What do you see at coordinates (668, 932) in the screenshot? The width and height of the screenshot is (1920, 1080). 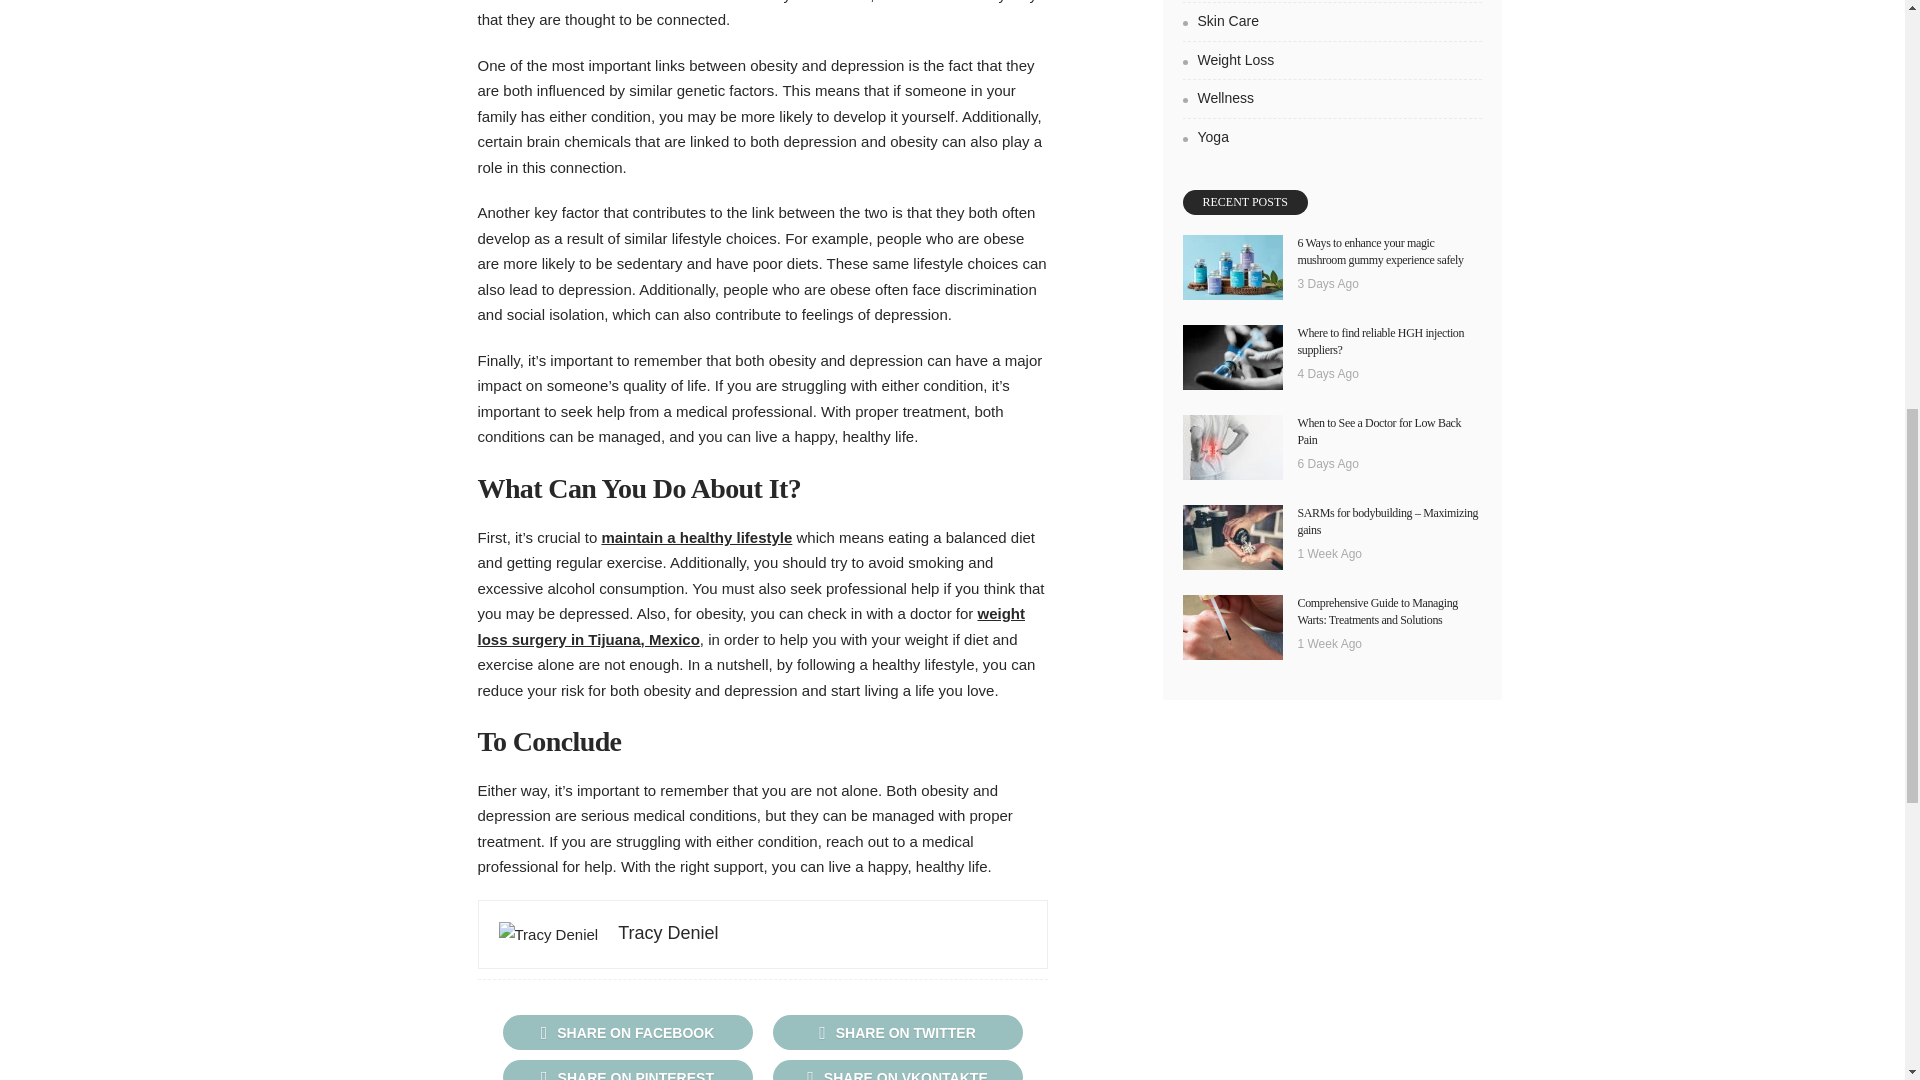 I see `Tracy Deniel` at bounding box center [668, 932].